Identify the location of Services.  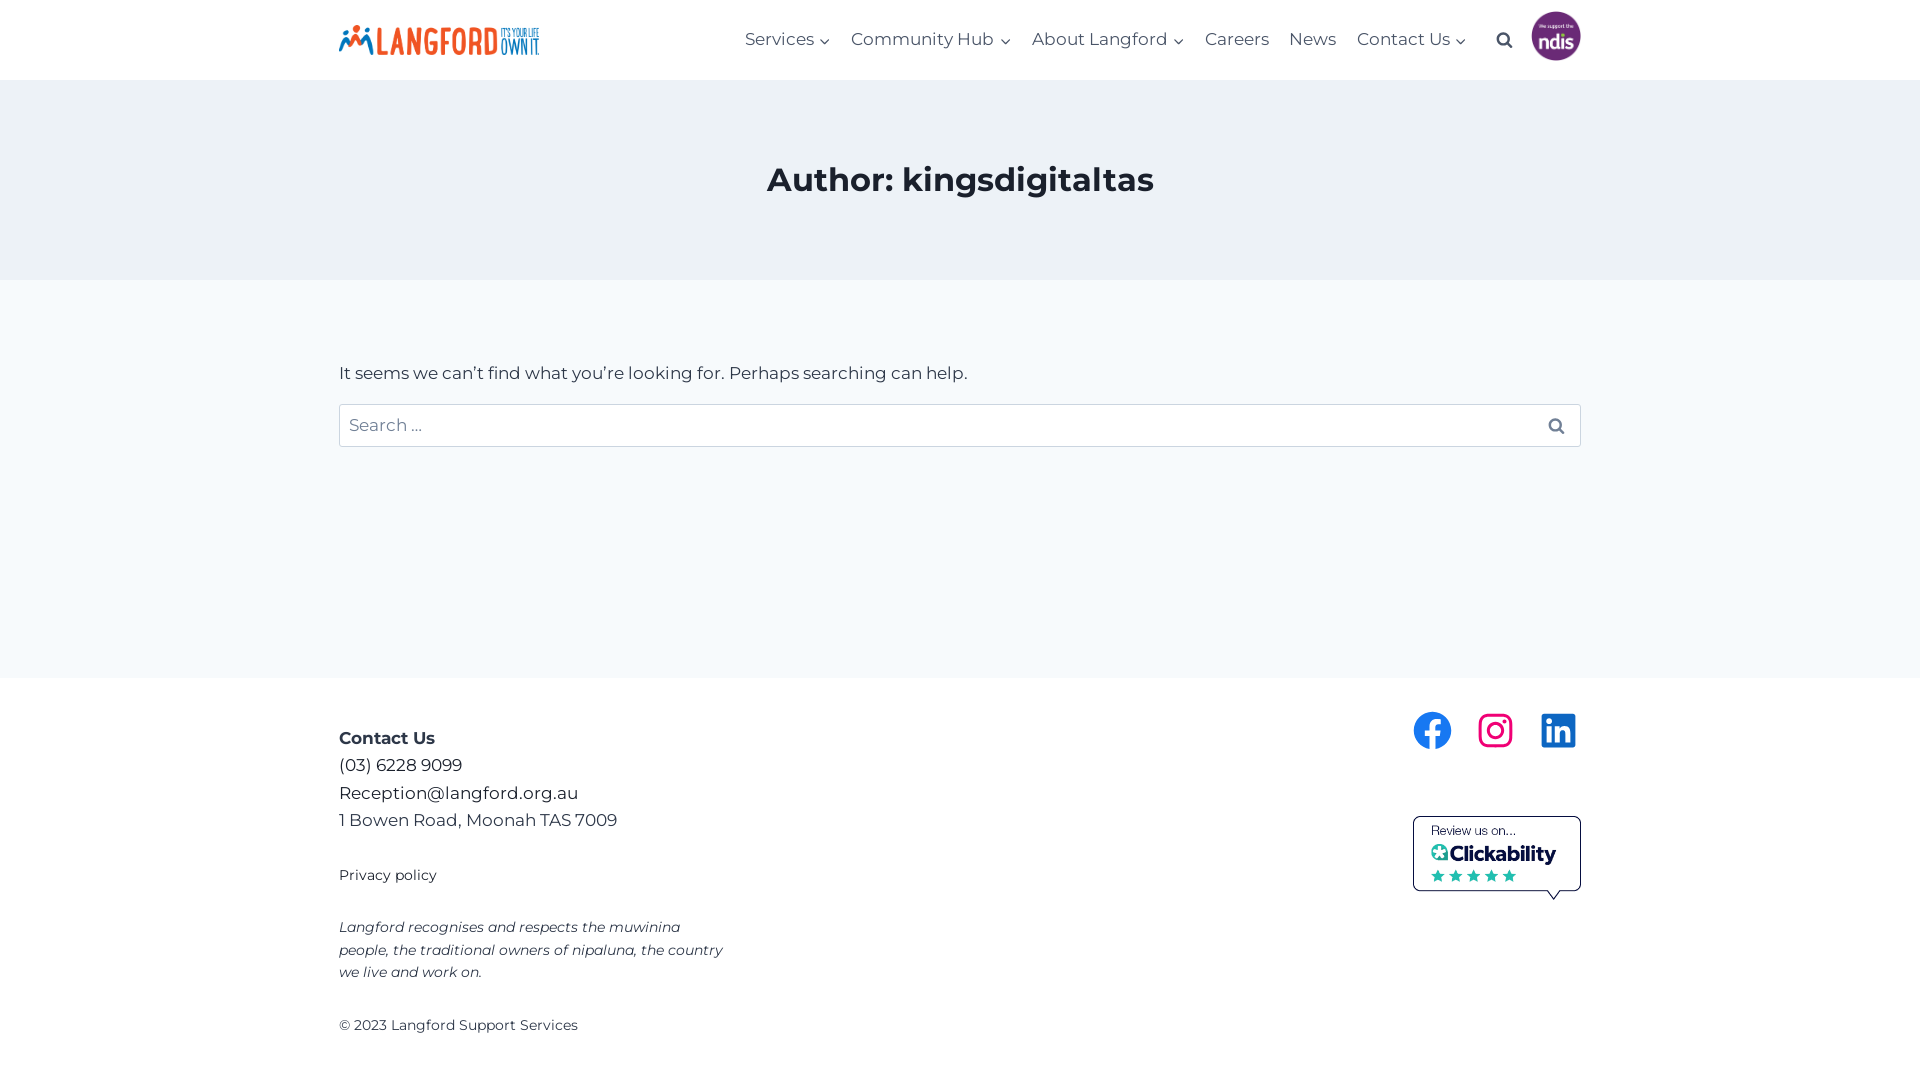
(788, 40).